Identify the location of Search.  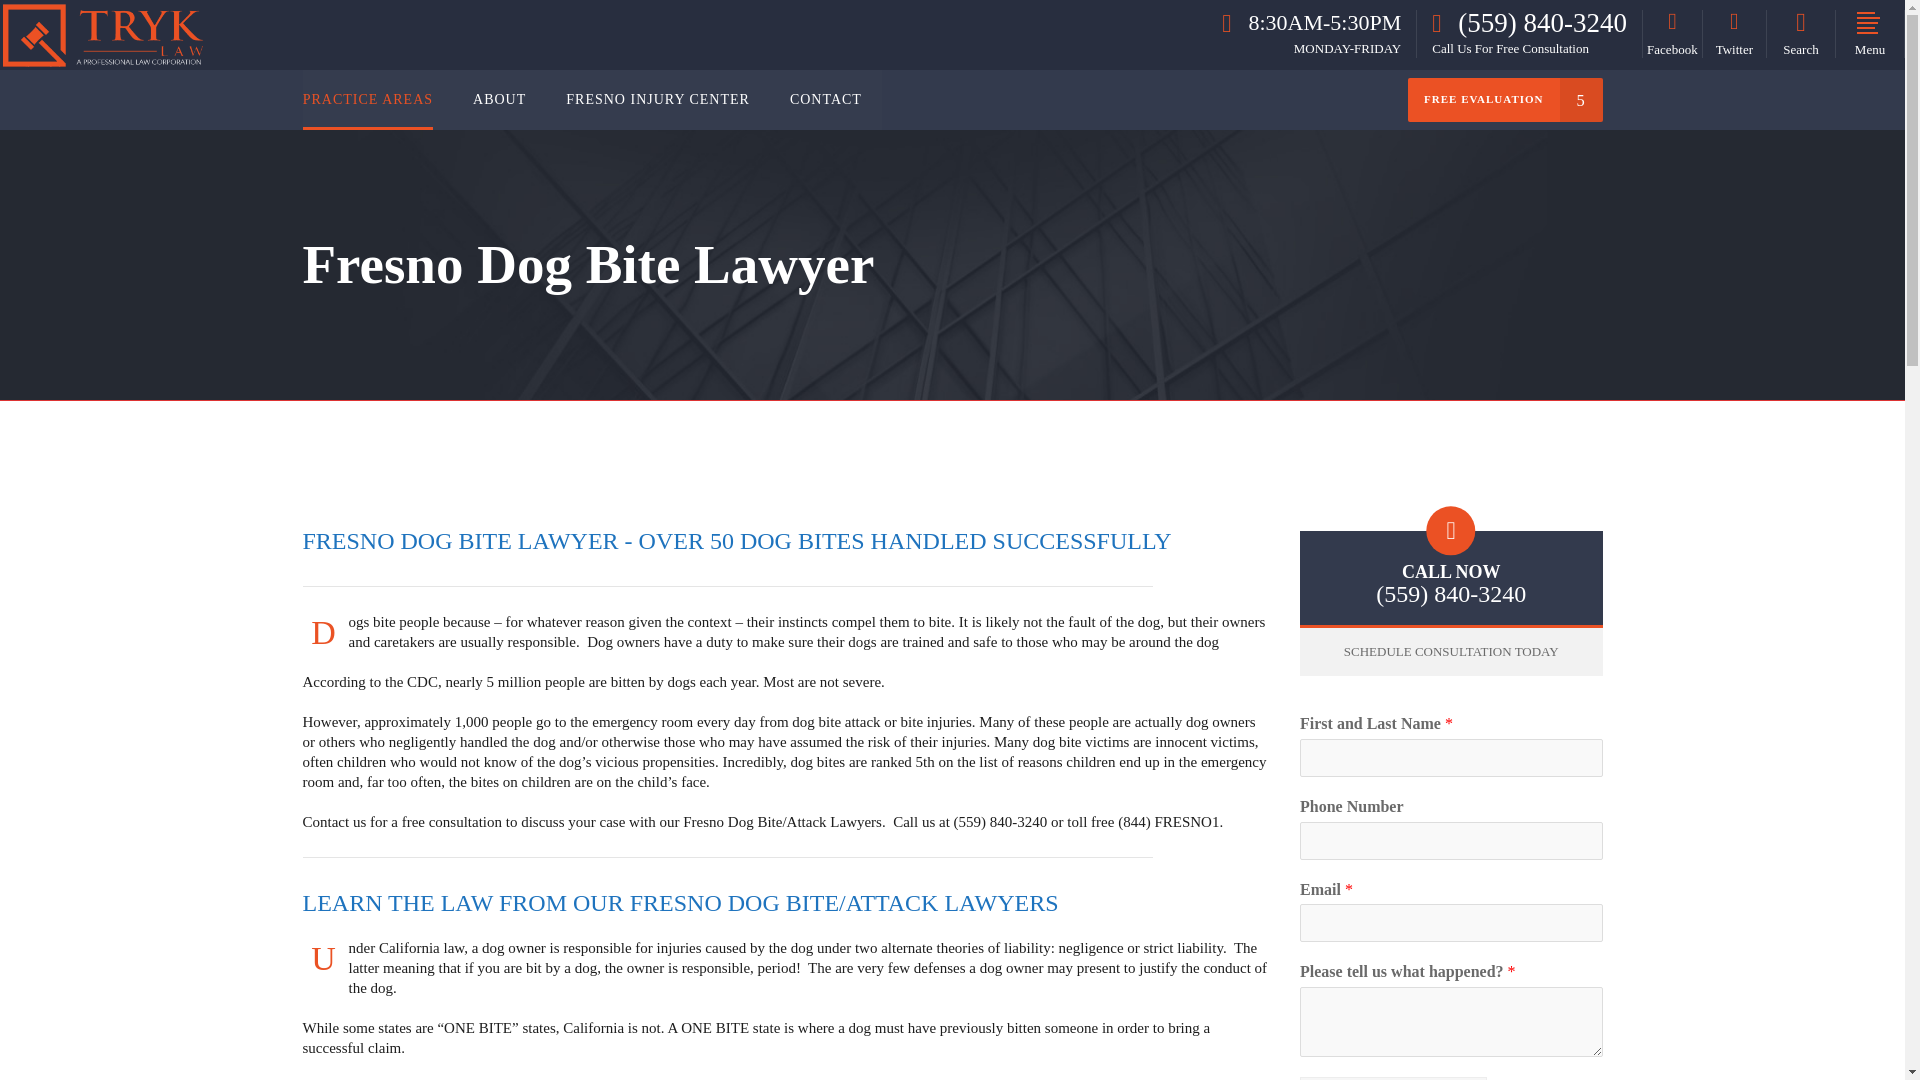
(1800, 34).